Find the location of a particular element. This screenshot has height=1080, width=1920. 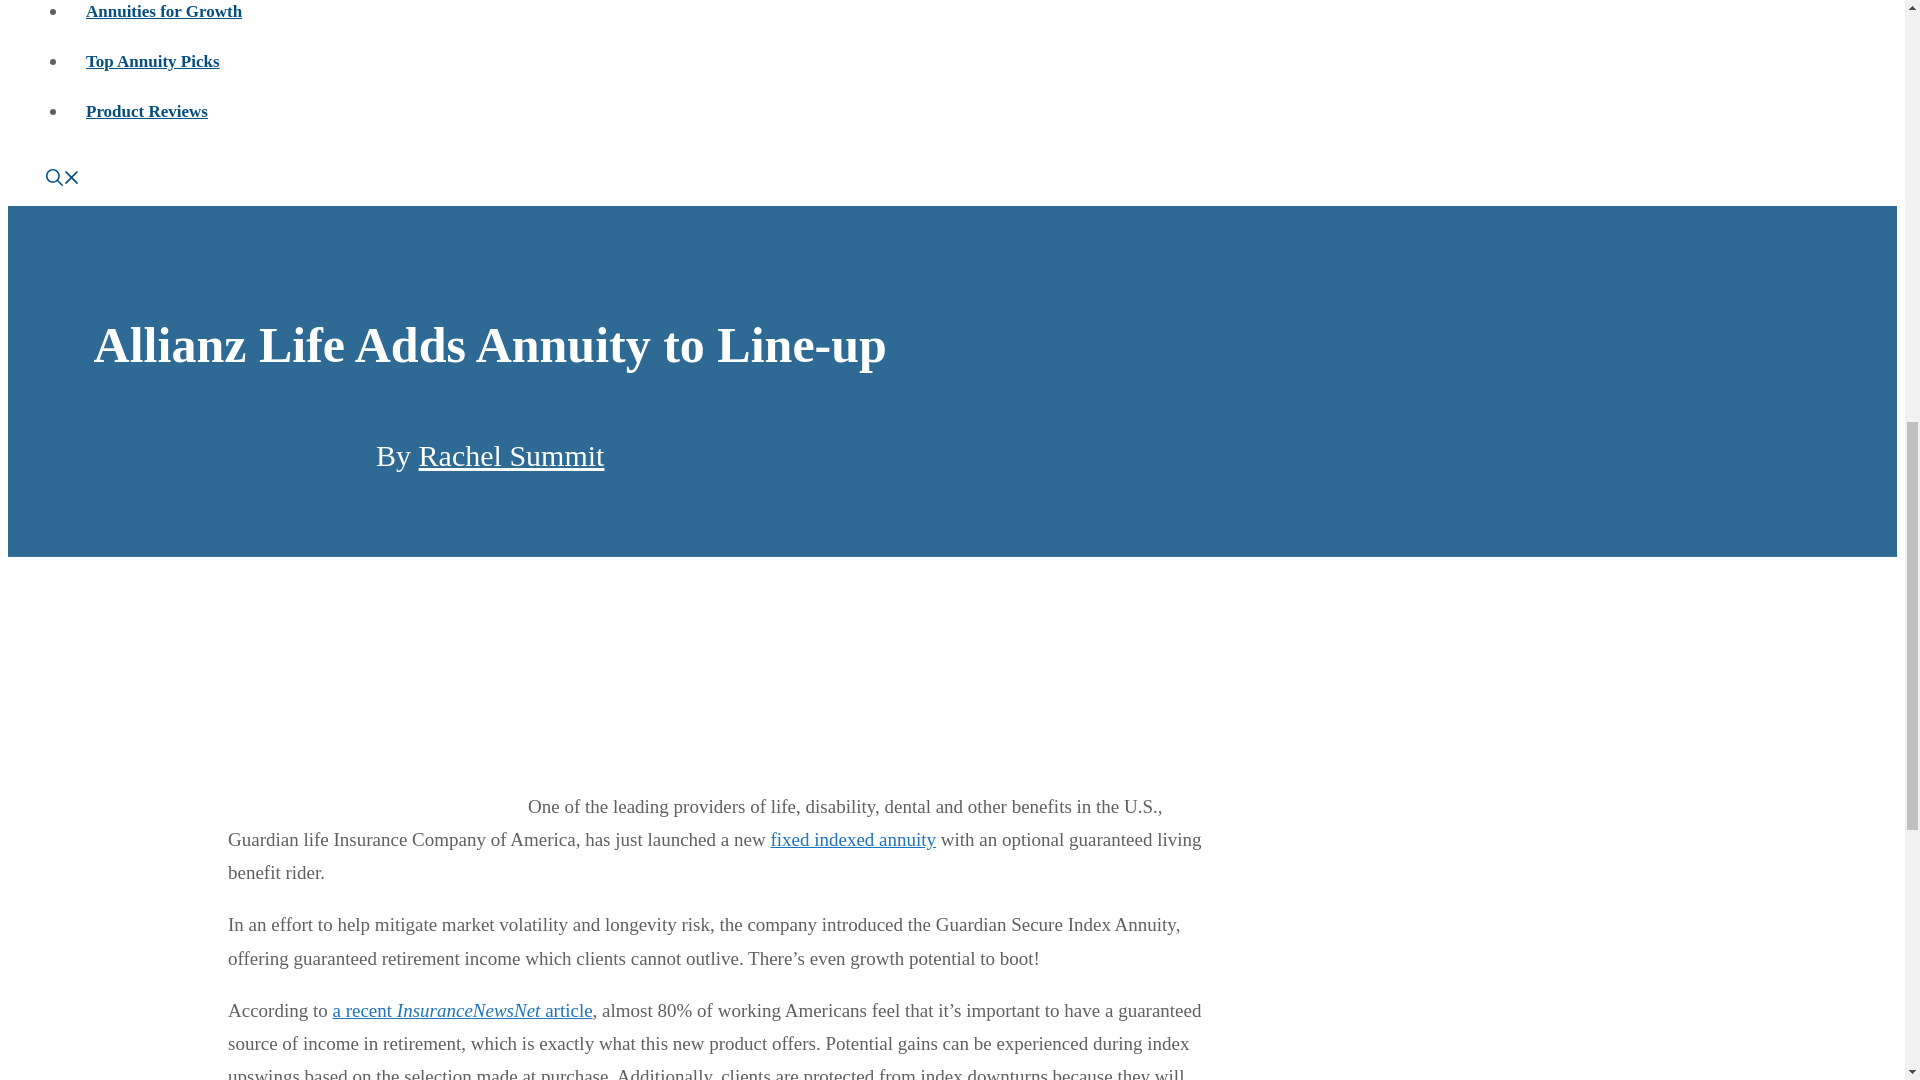

View all posts by Rachel Summit is located at coordinates (511, 454).